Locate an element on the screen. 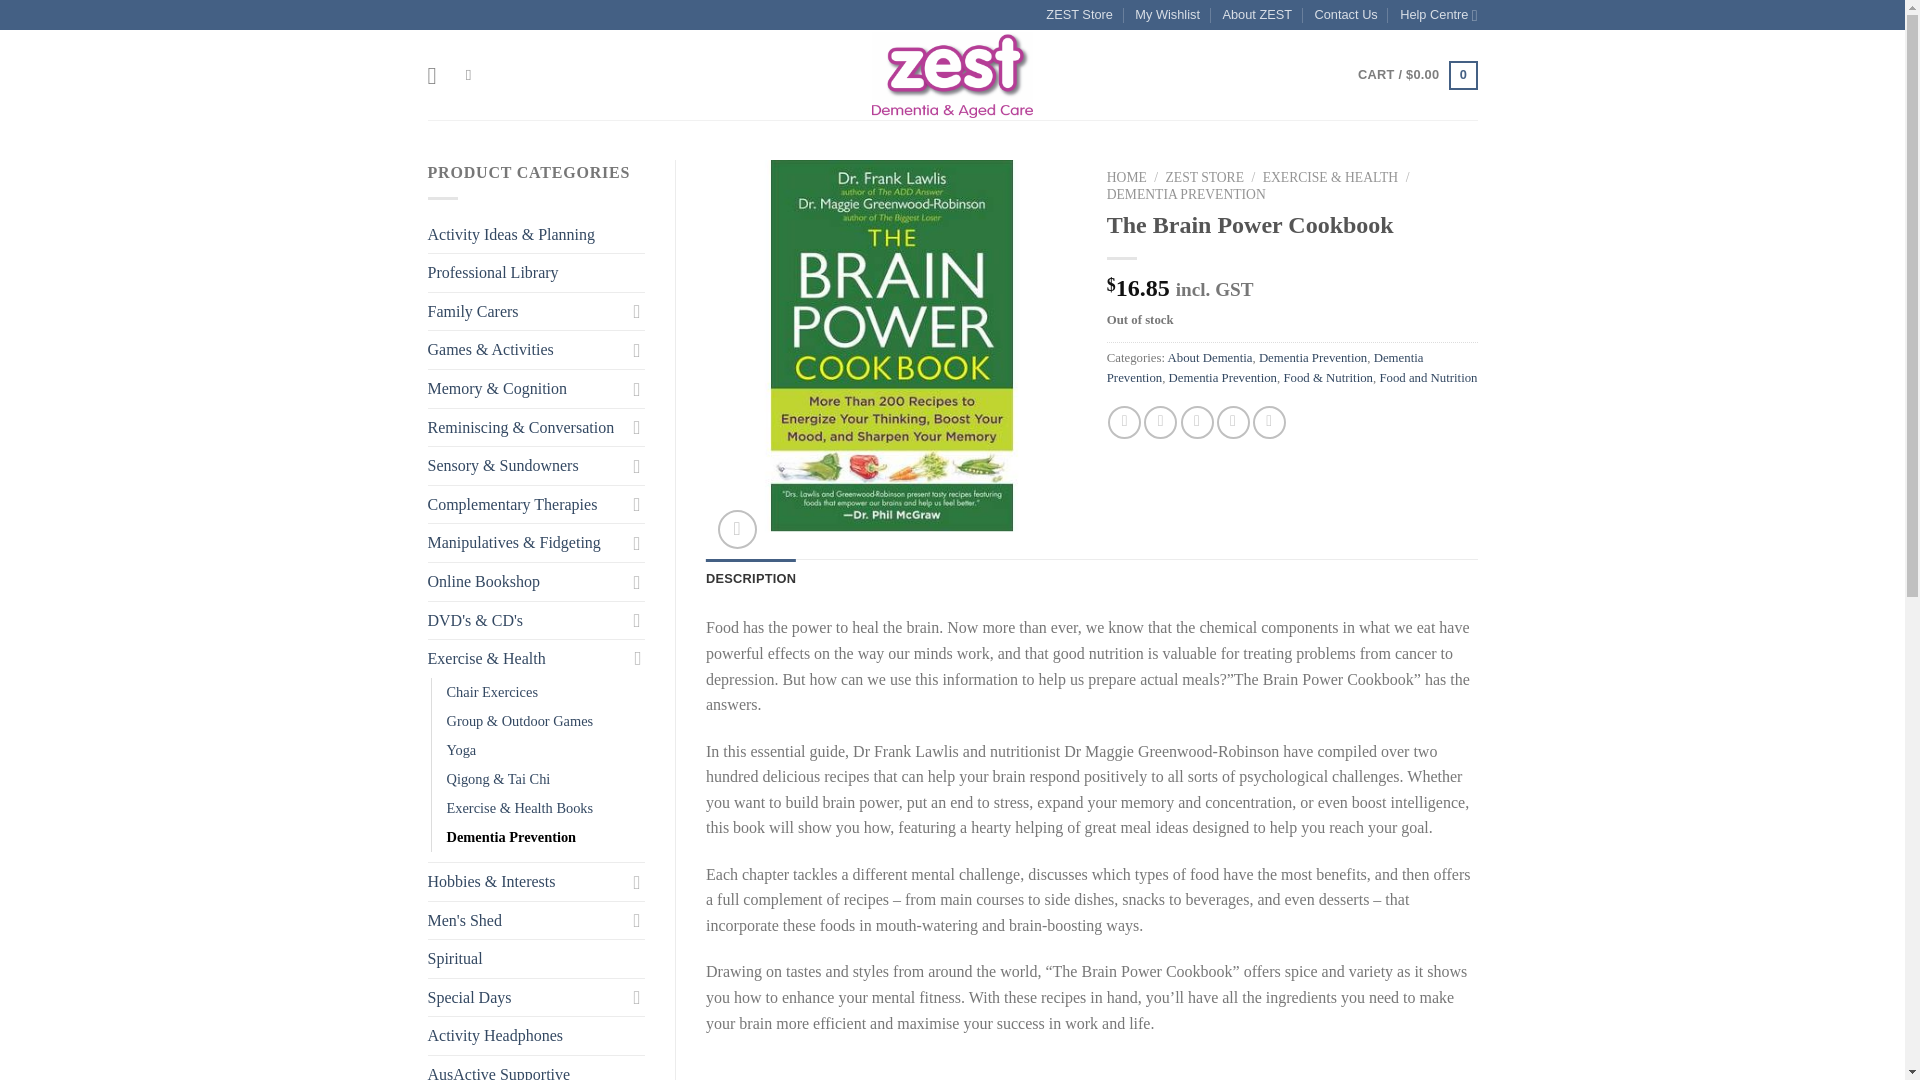 This screenshot has width=1920, height=1080. Pin on Pinterest is located at coordinates (1233, 422).